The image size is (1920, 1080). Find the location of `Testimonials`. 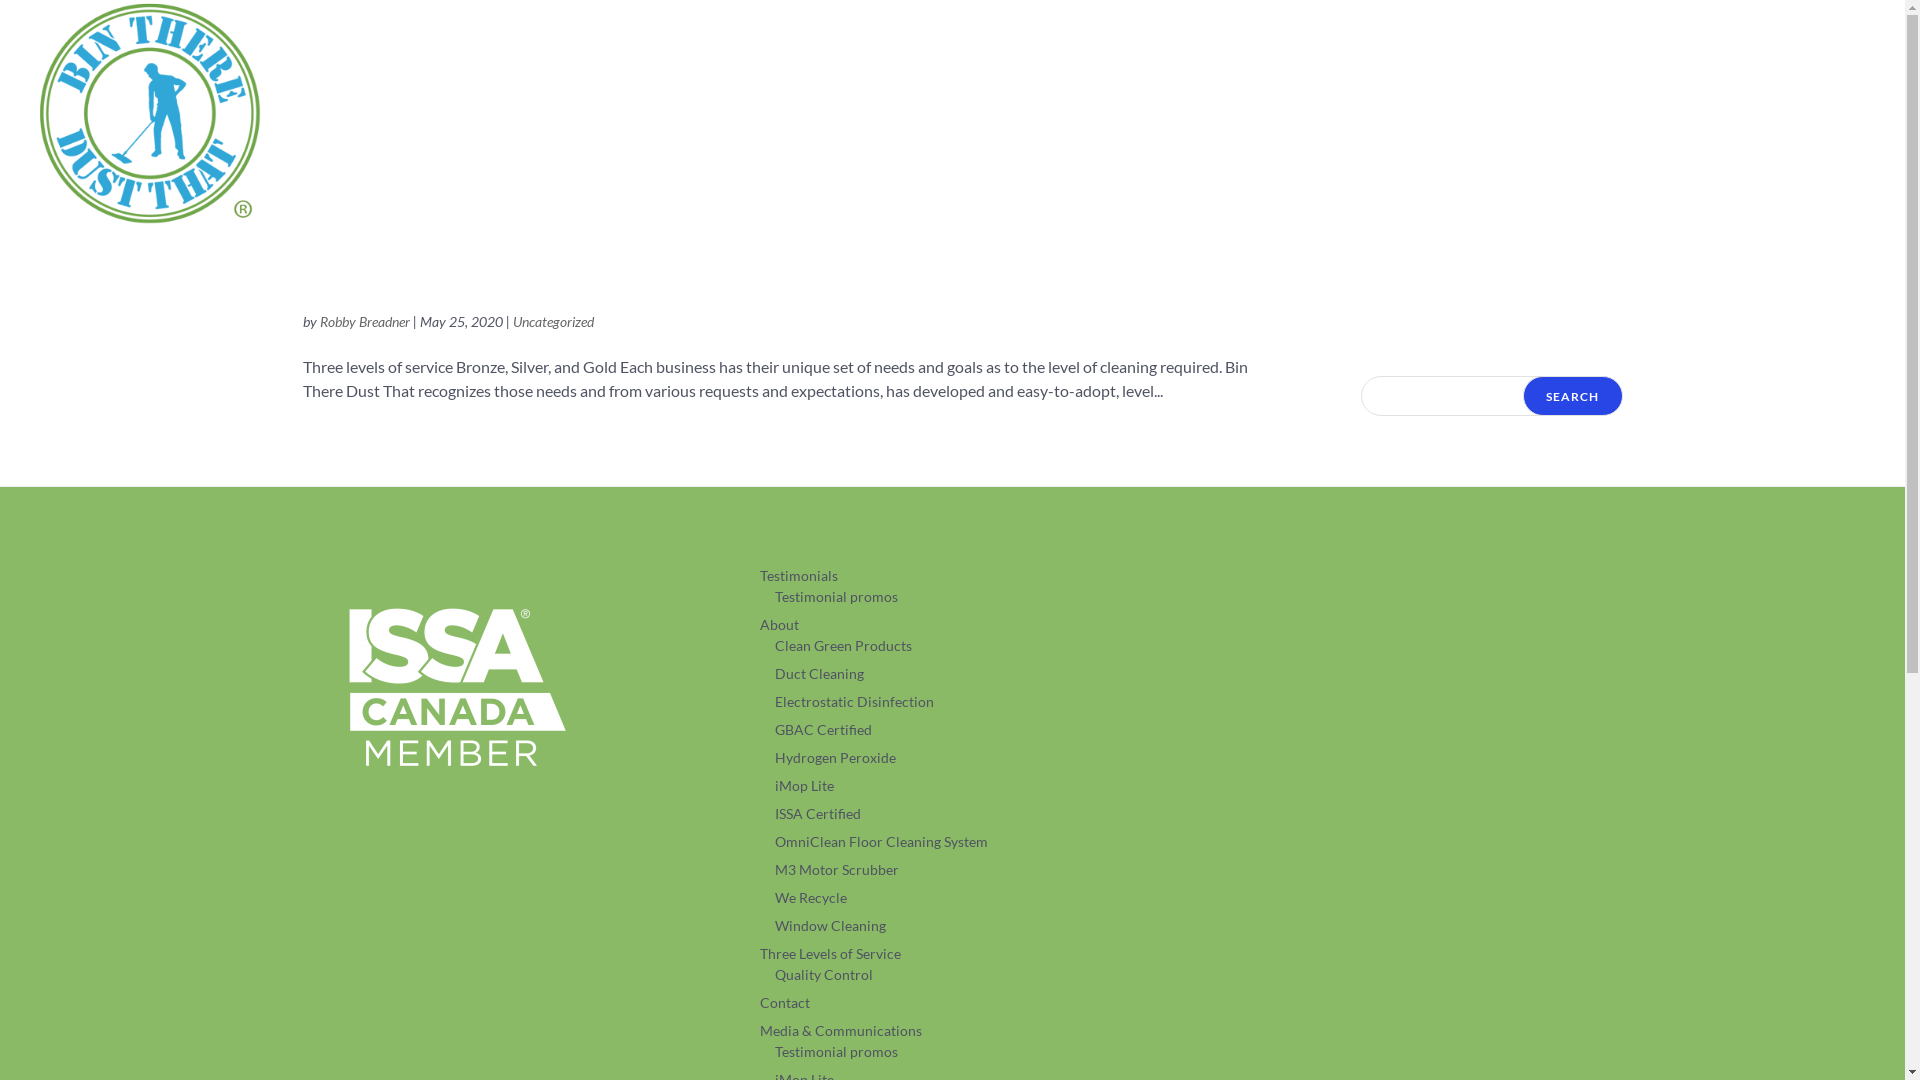

Testimonials is located at coordinates (799, 576).